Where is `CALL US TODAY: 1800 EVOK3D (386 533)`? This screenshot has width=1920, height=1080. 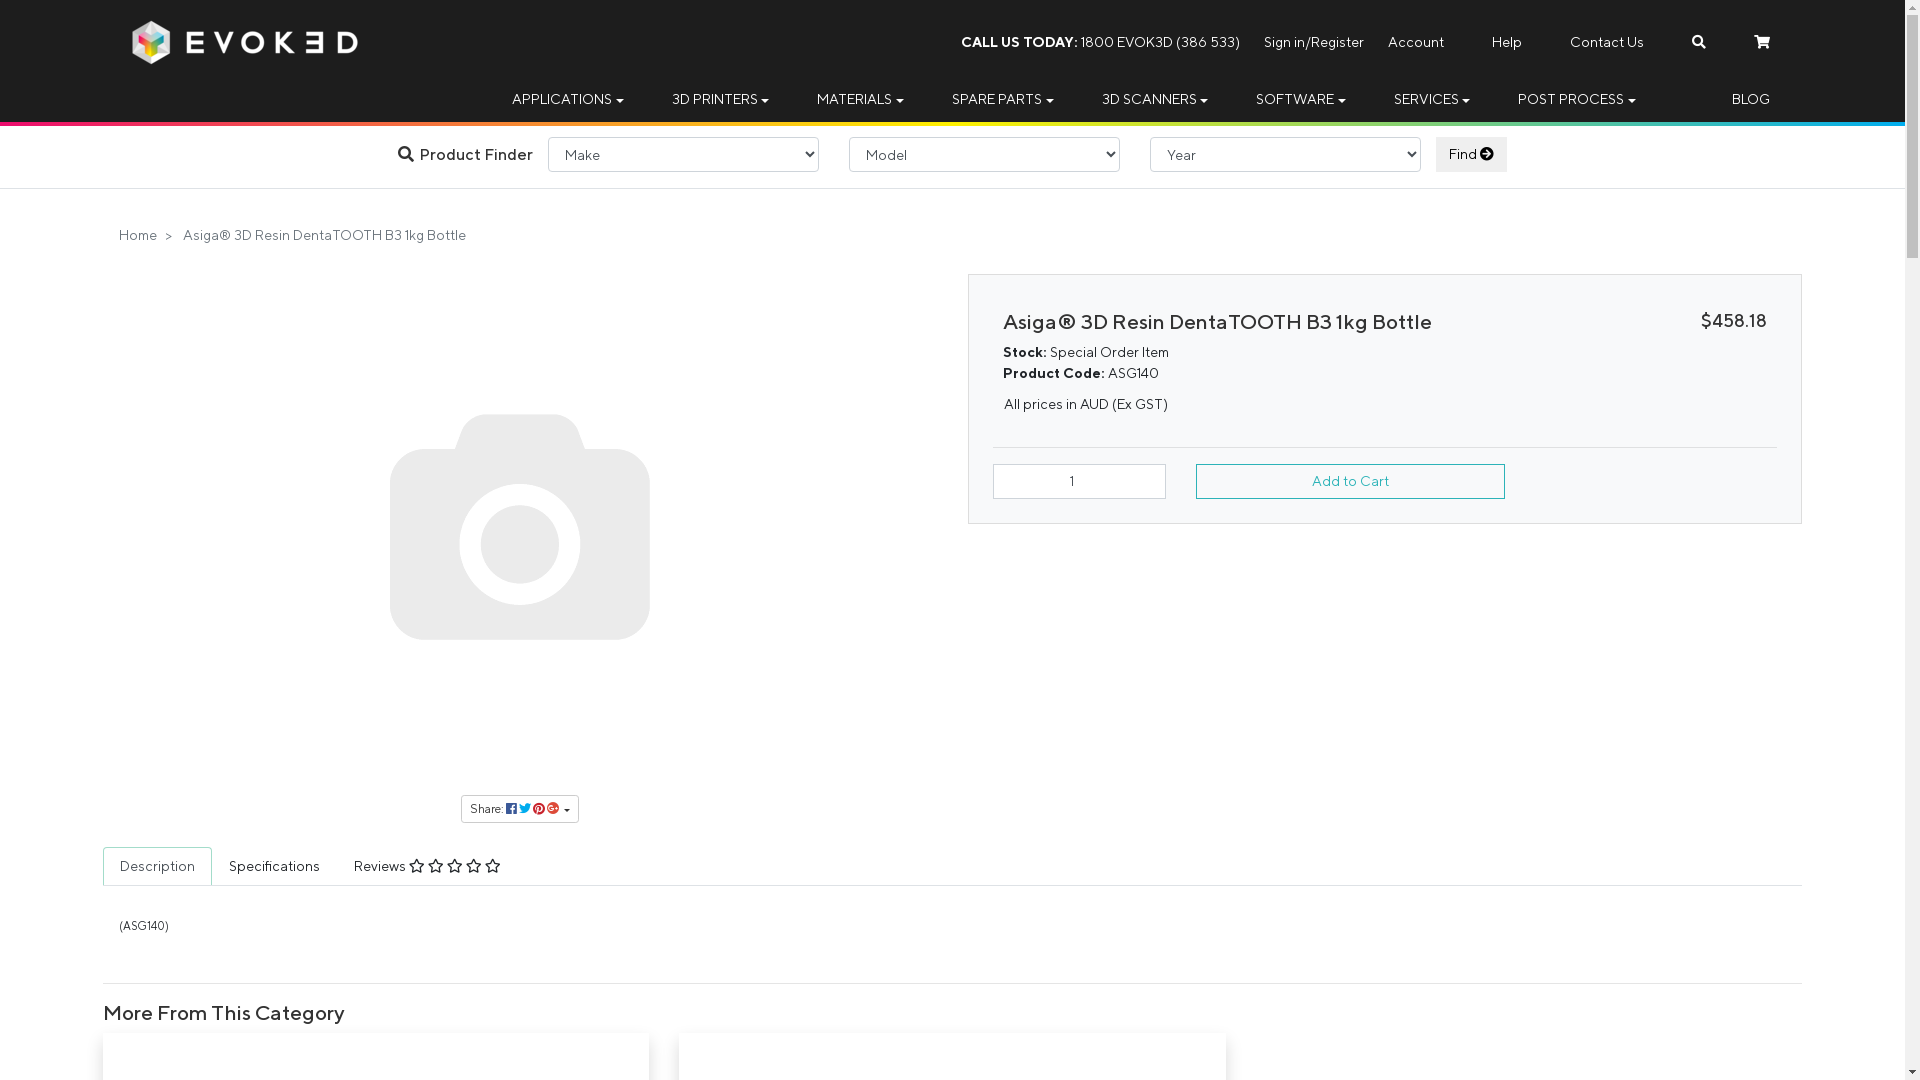
CALL US TODAY: 1800 EVOK3D (386 533) is located at coordinates (1100, 42).